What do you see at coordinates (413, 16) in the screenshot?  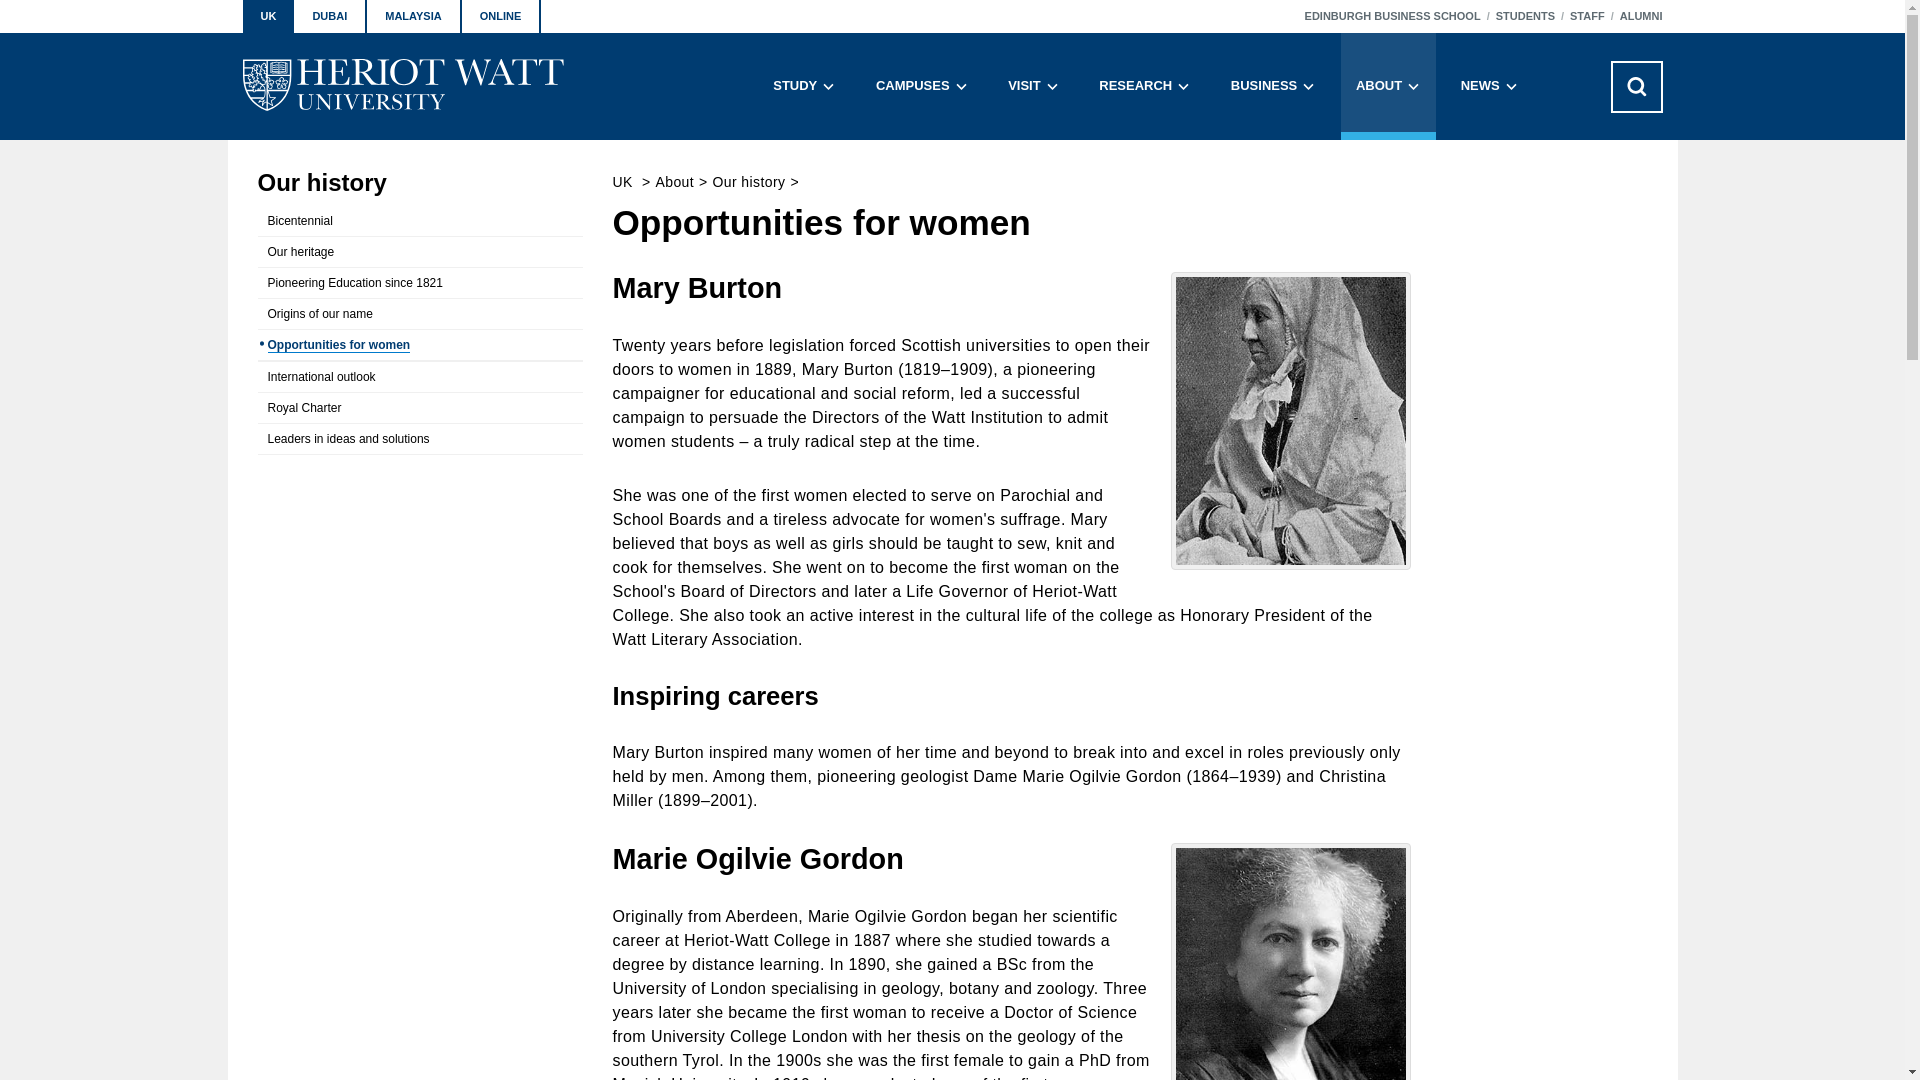 I see `MALAYSIA` at bounding box center [413, 16].